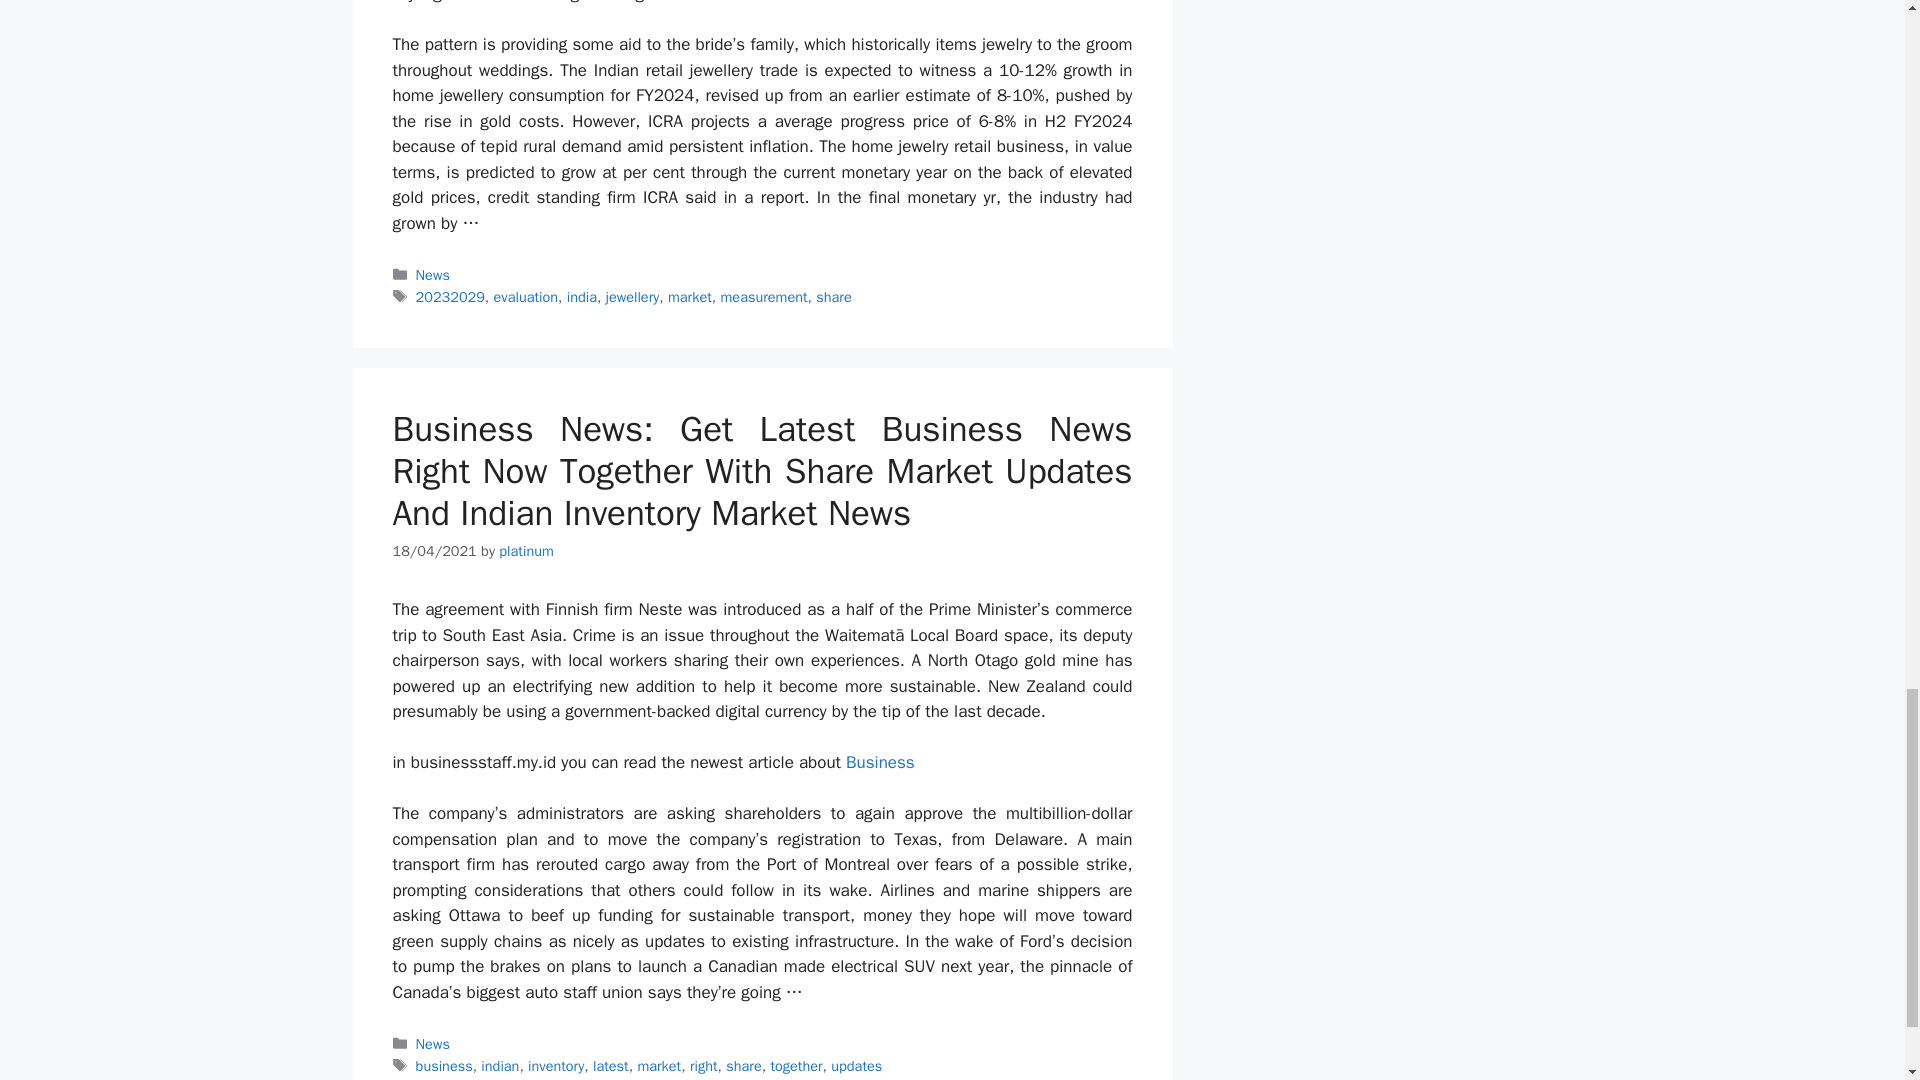 This screenshot has width=1920, height=1080. What do you see at coordinates (582, 296) in the screenshot?
I see `india` at bounding box center [582, 296].